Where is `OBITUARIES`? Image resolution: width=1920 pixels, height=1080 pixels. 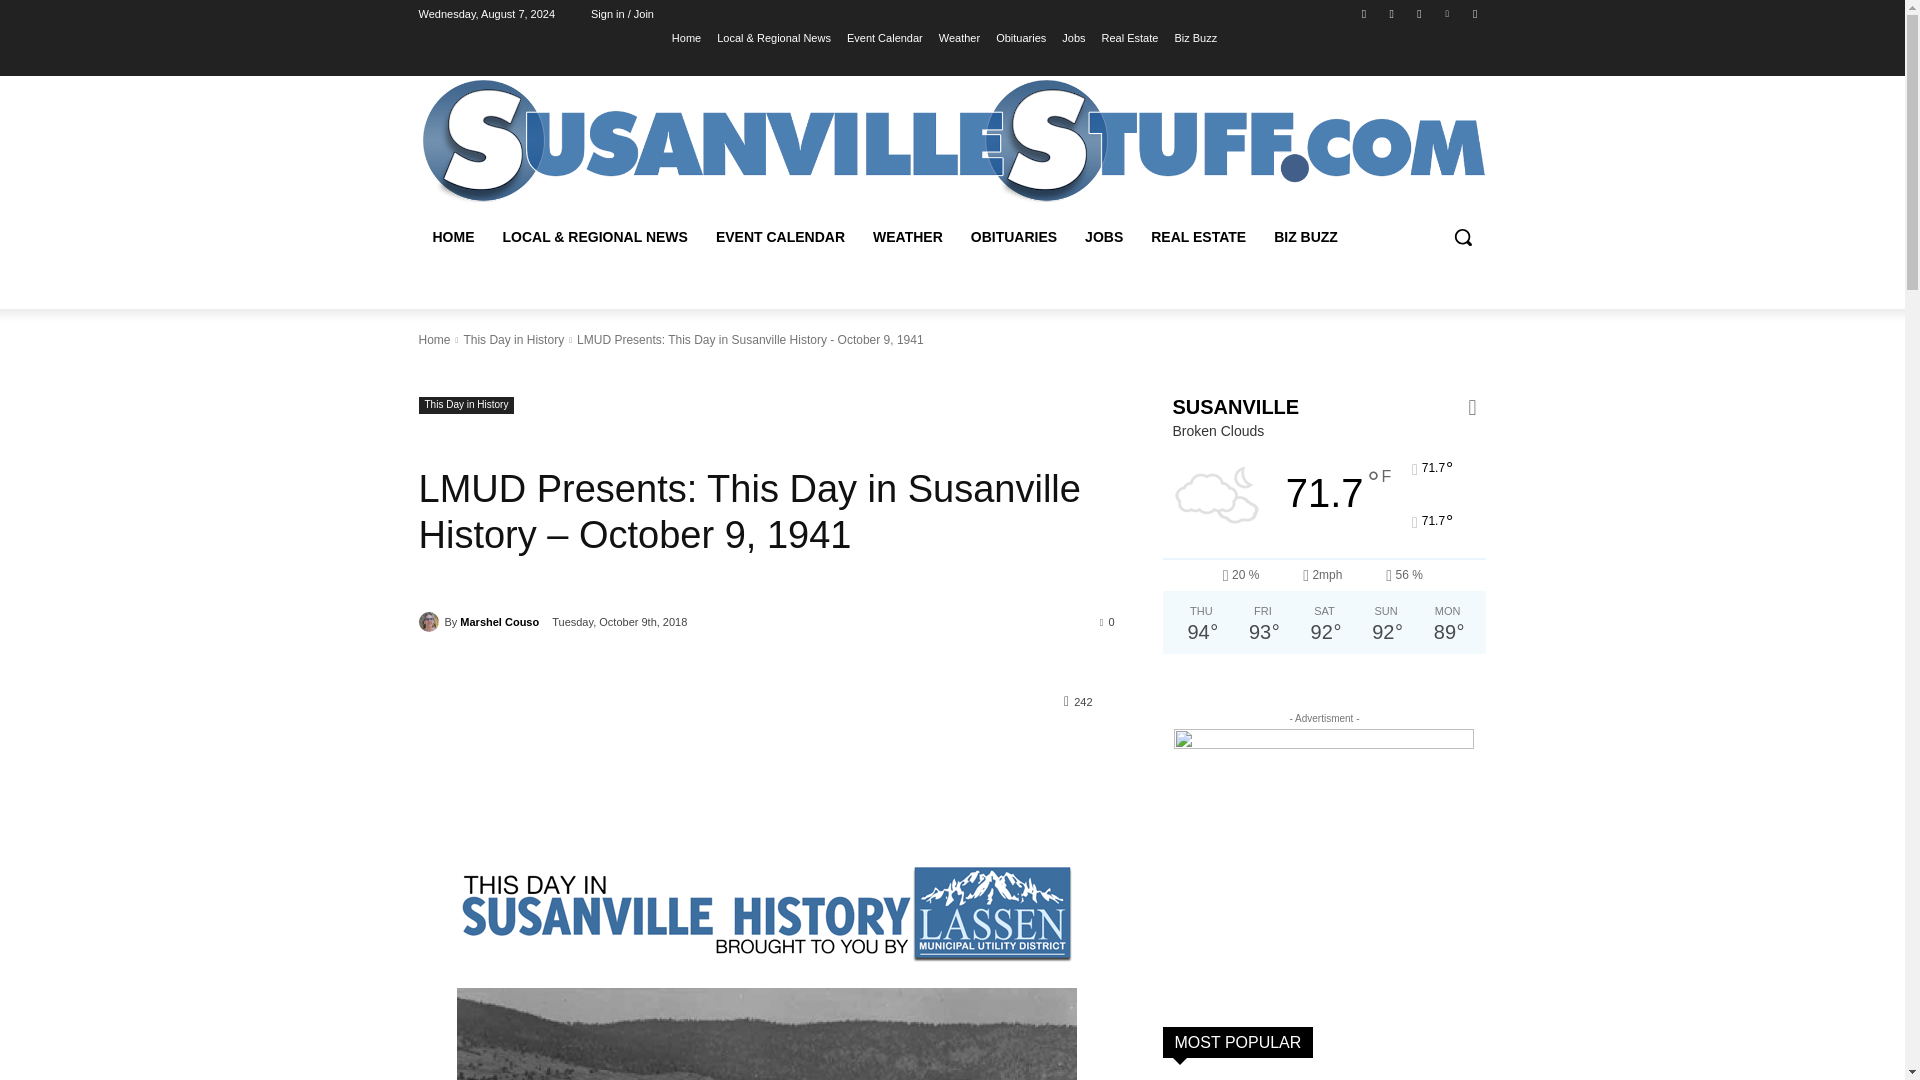 OBITUARIES is located at coordinates (1014, 236).